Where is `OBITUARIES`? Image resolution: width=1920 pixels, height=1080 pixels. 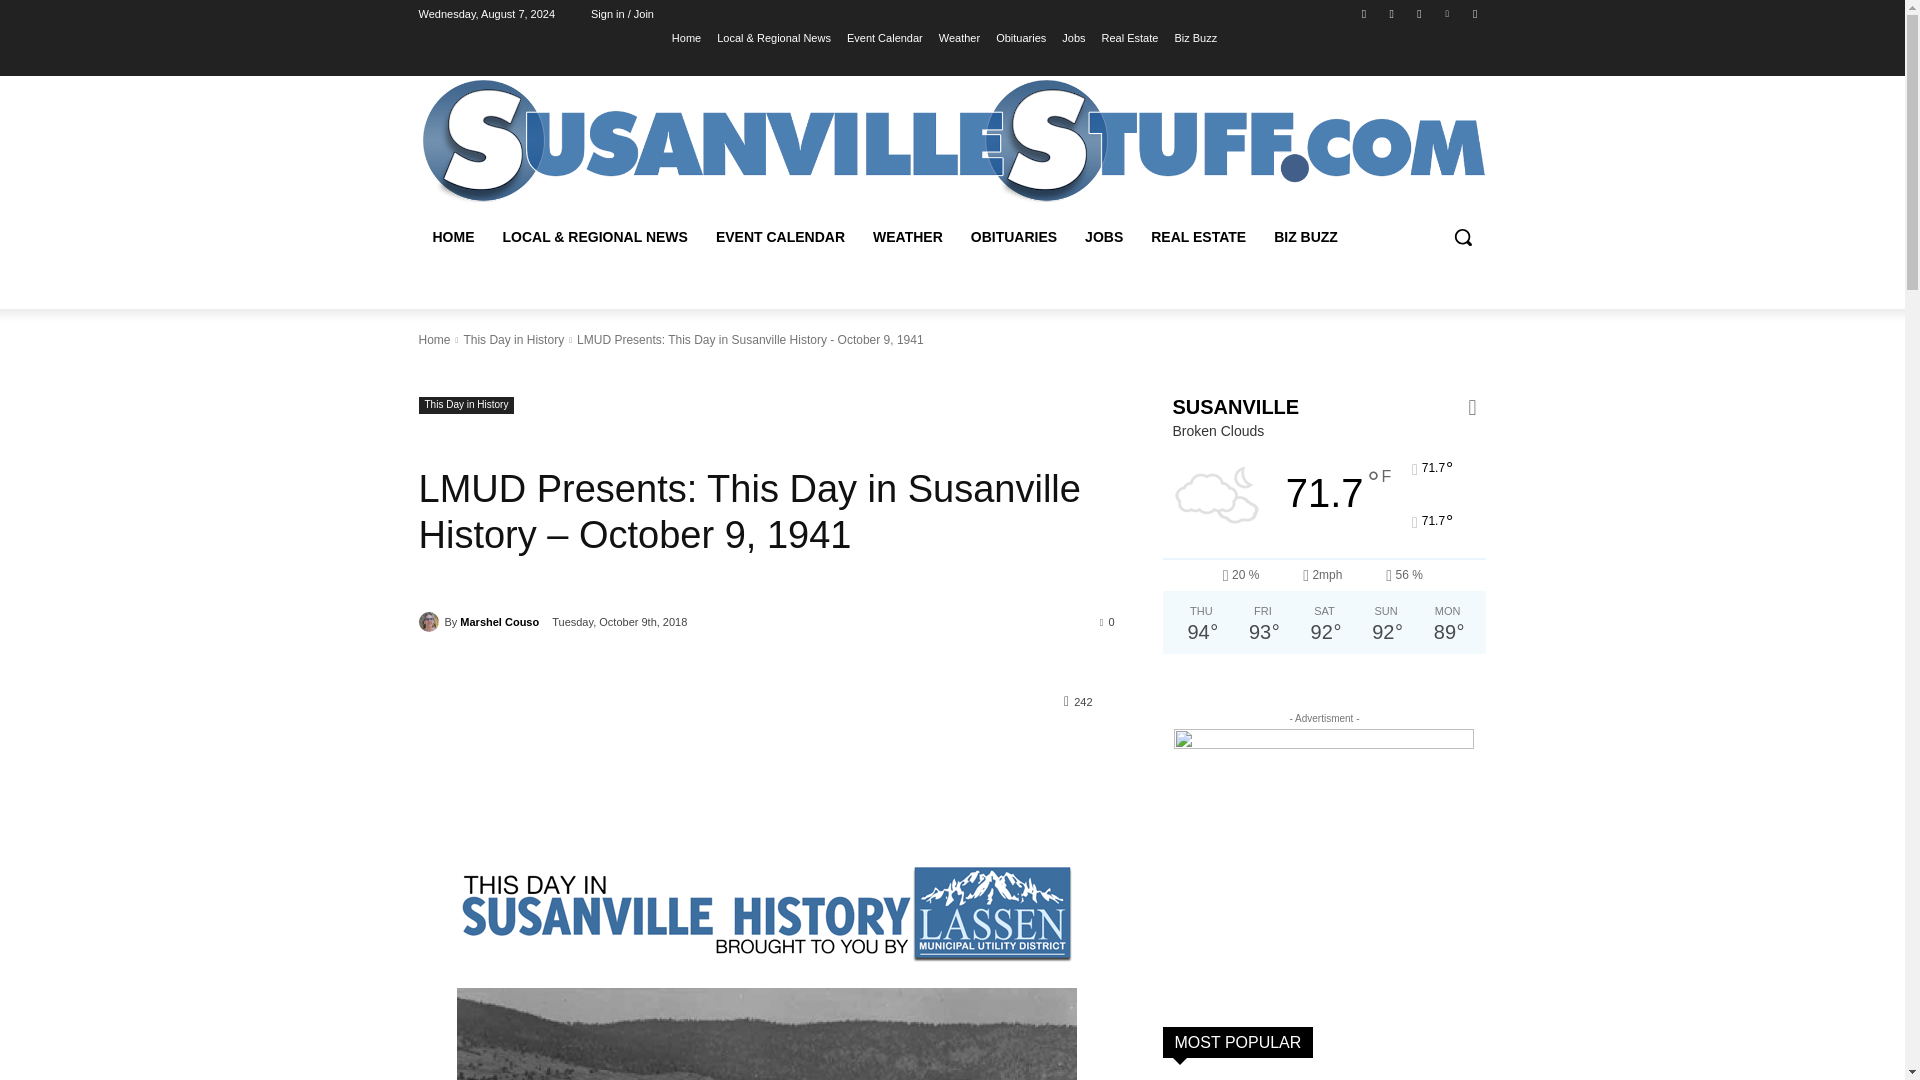 OBITUARIES is located at coordinates (1014, 236).